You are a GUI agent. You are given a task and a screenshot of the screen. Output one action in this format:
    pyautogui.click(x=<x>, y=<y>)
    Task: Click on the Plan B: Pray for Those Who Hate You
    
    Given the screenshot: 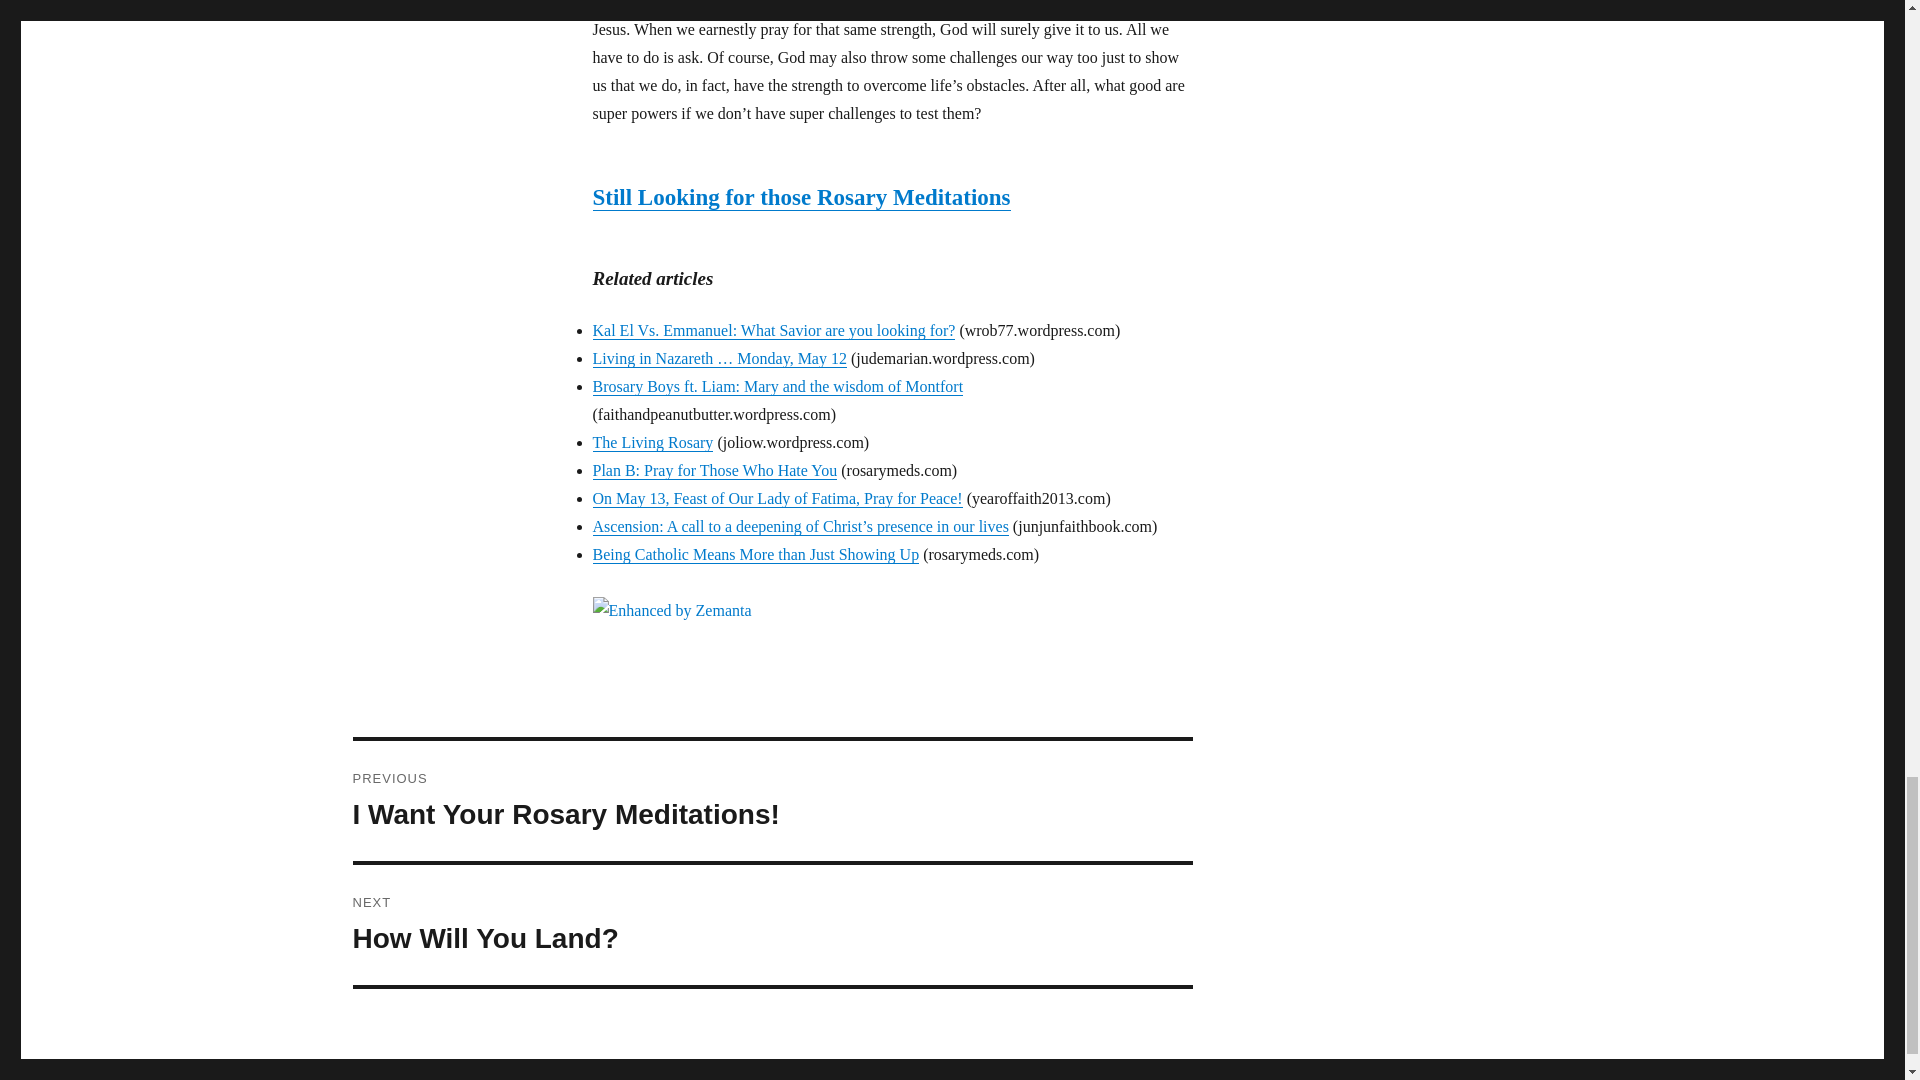 What is the action you would take?
    pyautogui.click(x=714, y=470)
    